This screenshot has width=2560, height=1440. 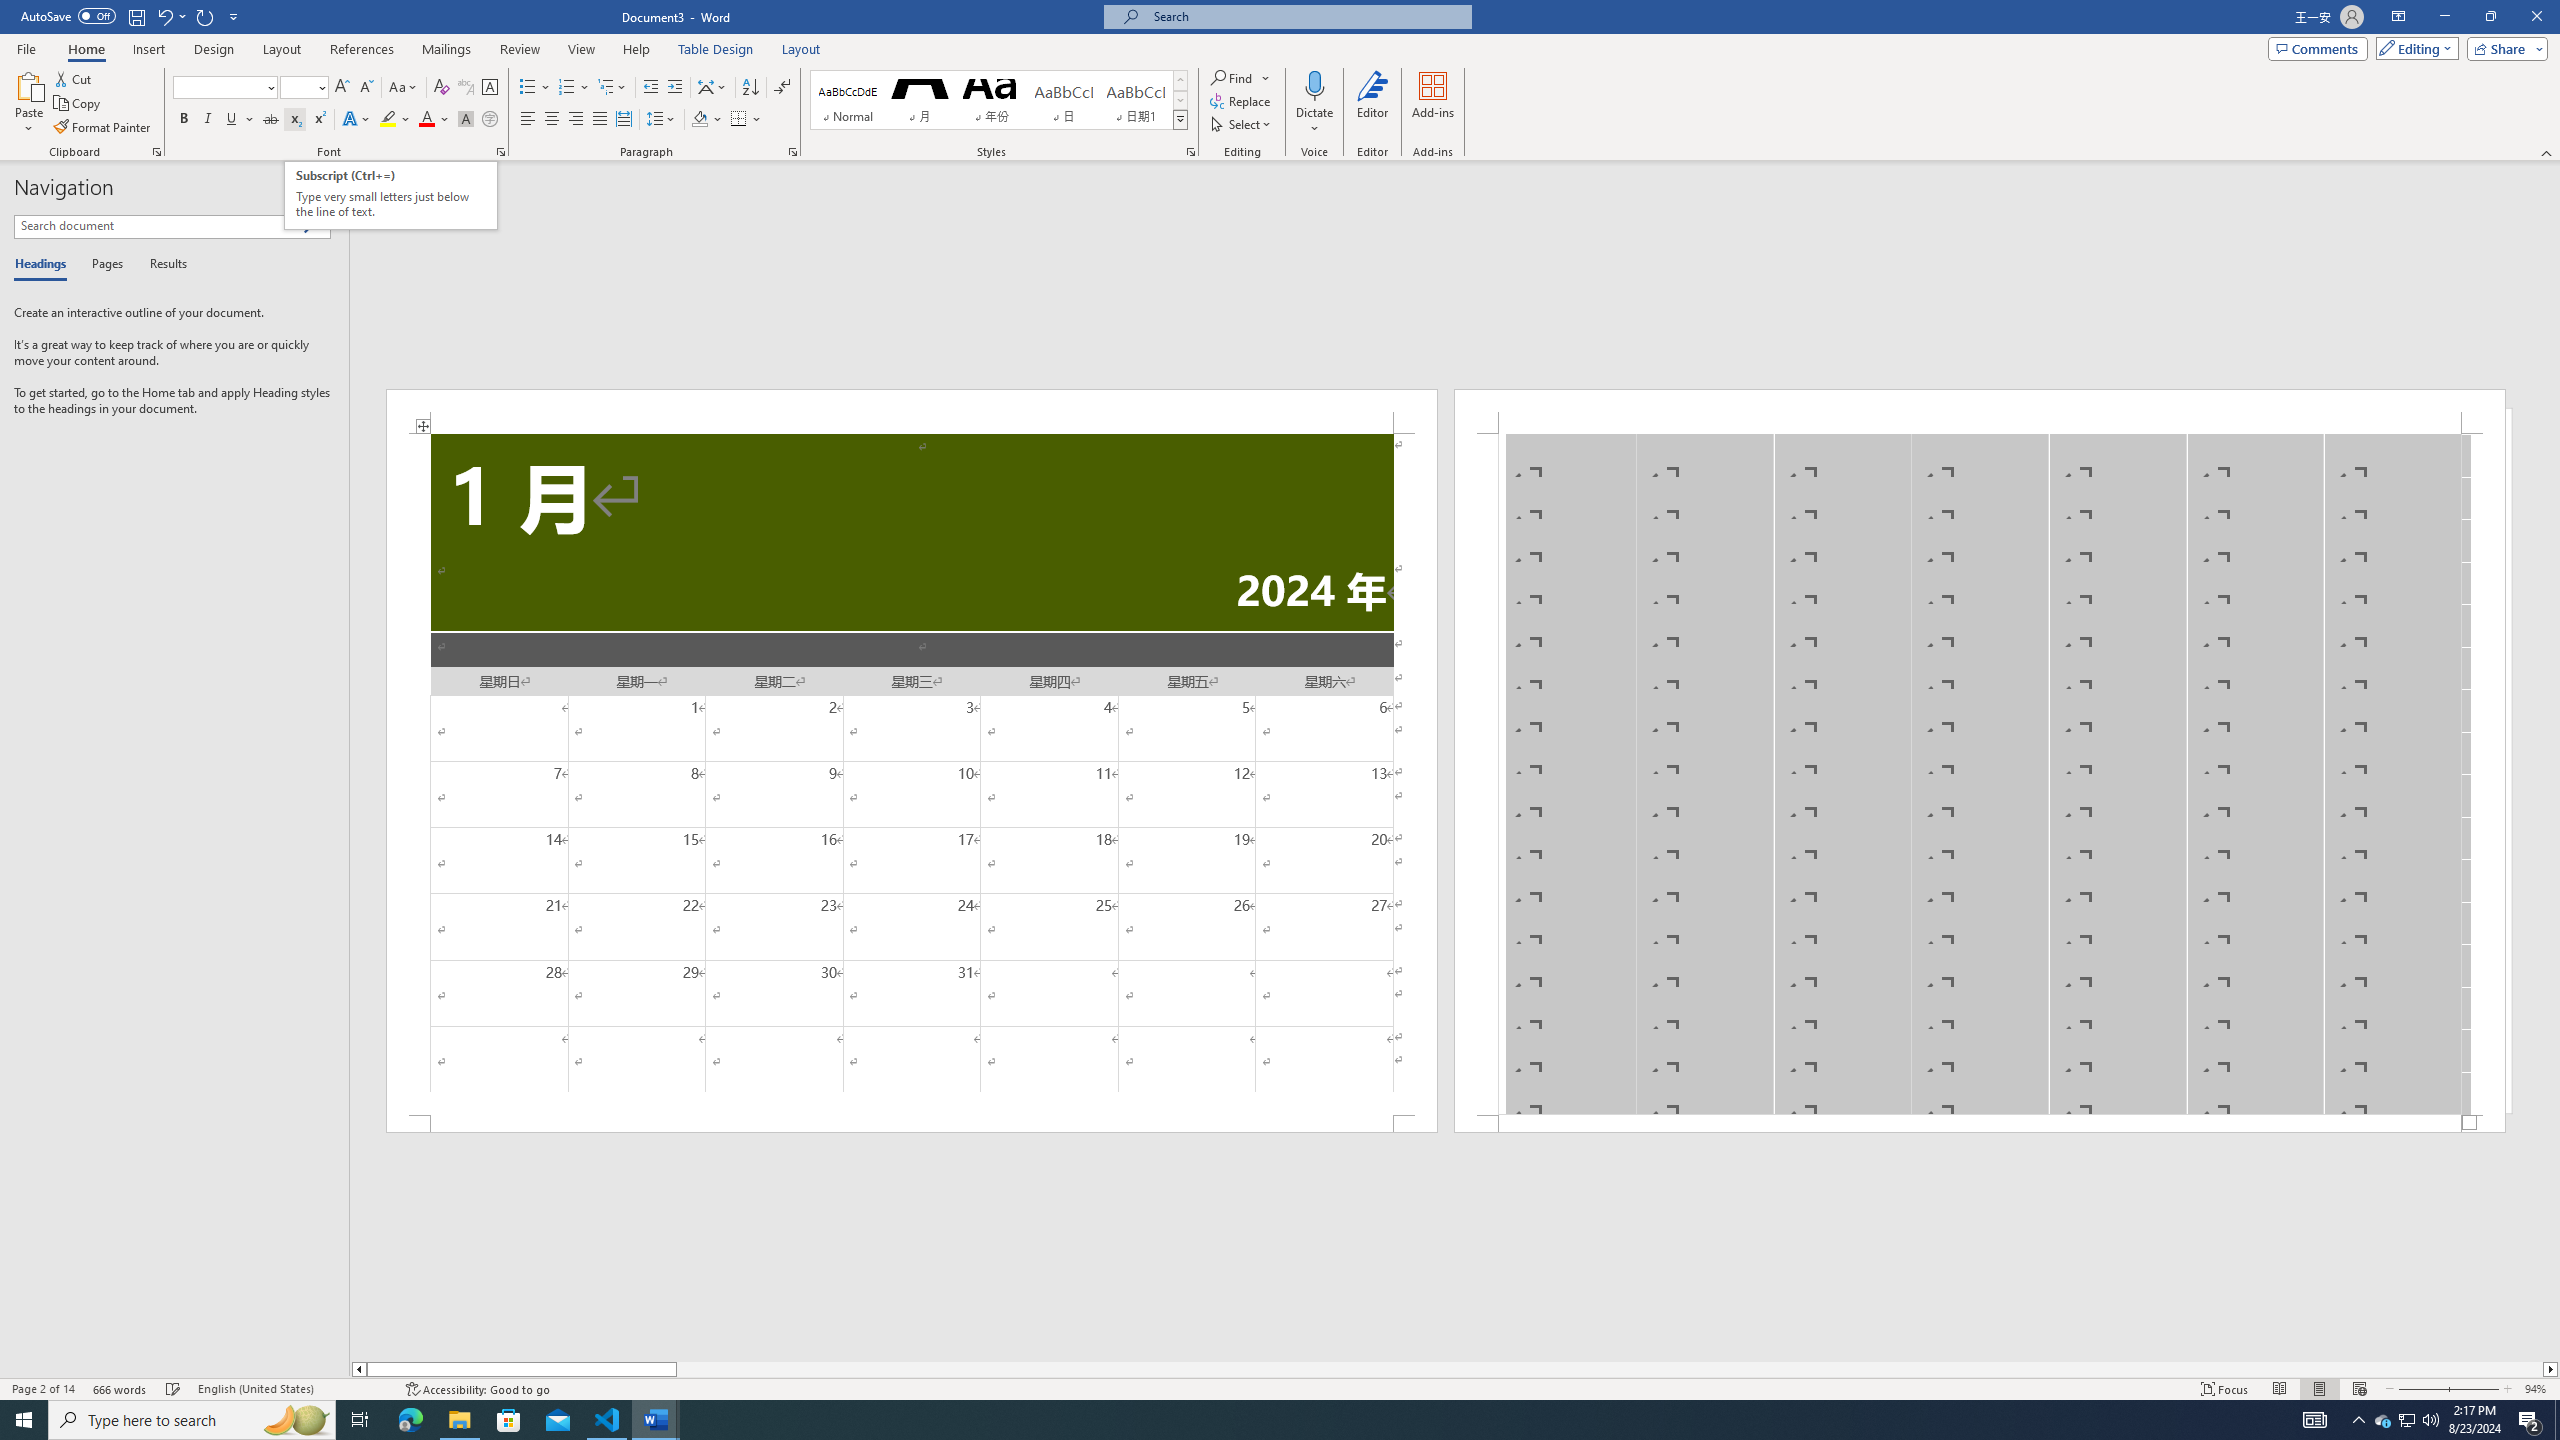 What do you see at coordinates (395, 120) in the screenshot?
I see `Text Highlight Color` at bounding box center [395, 120].